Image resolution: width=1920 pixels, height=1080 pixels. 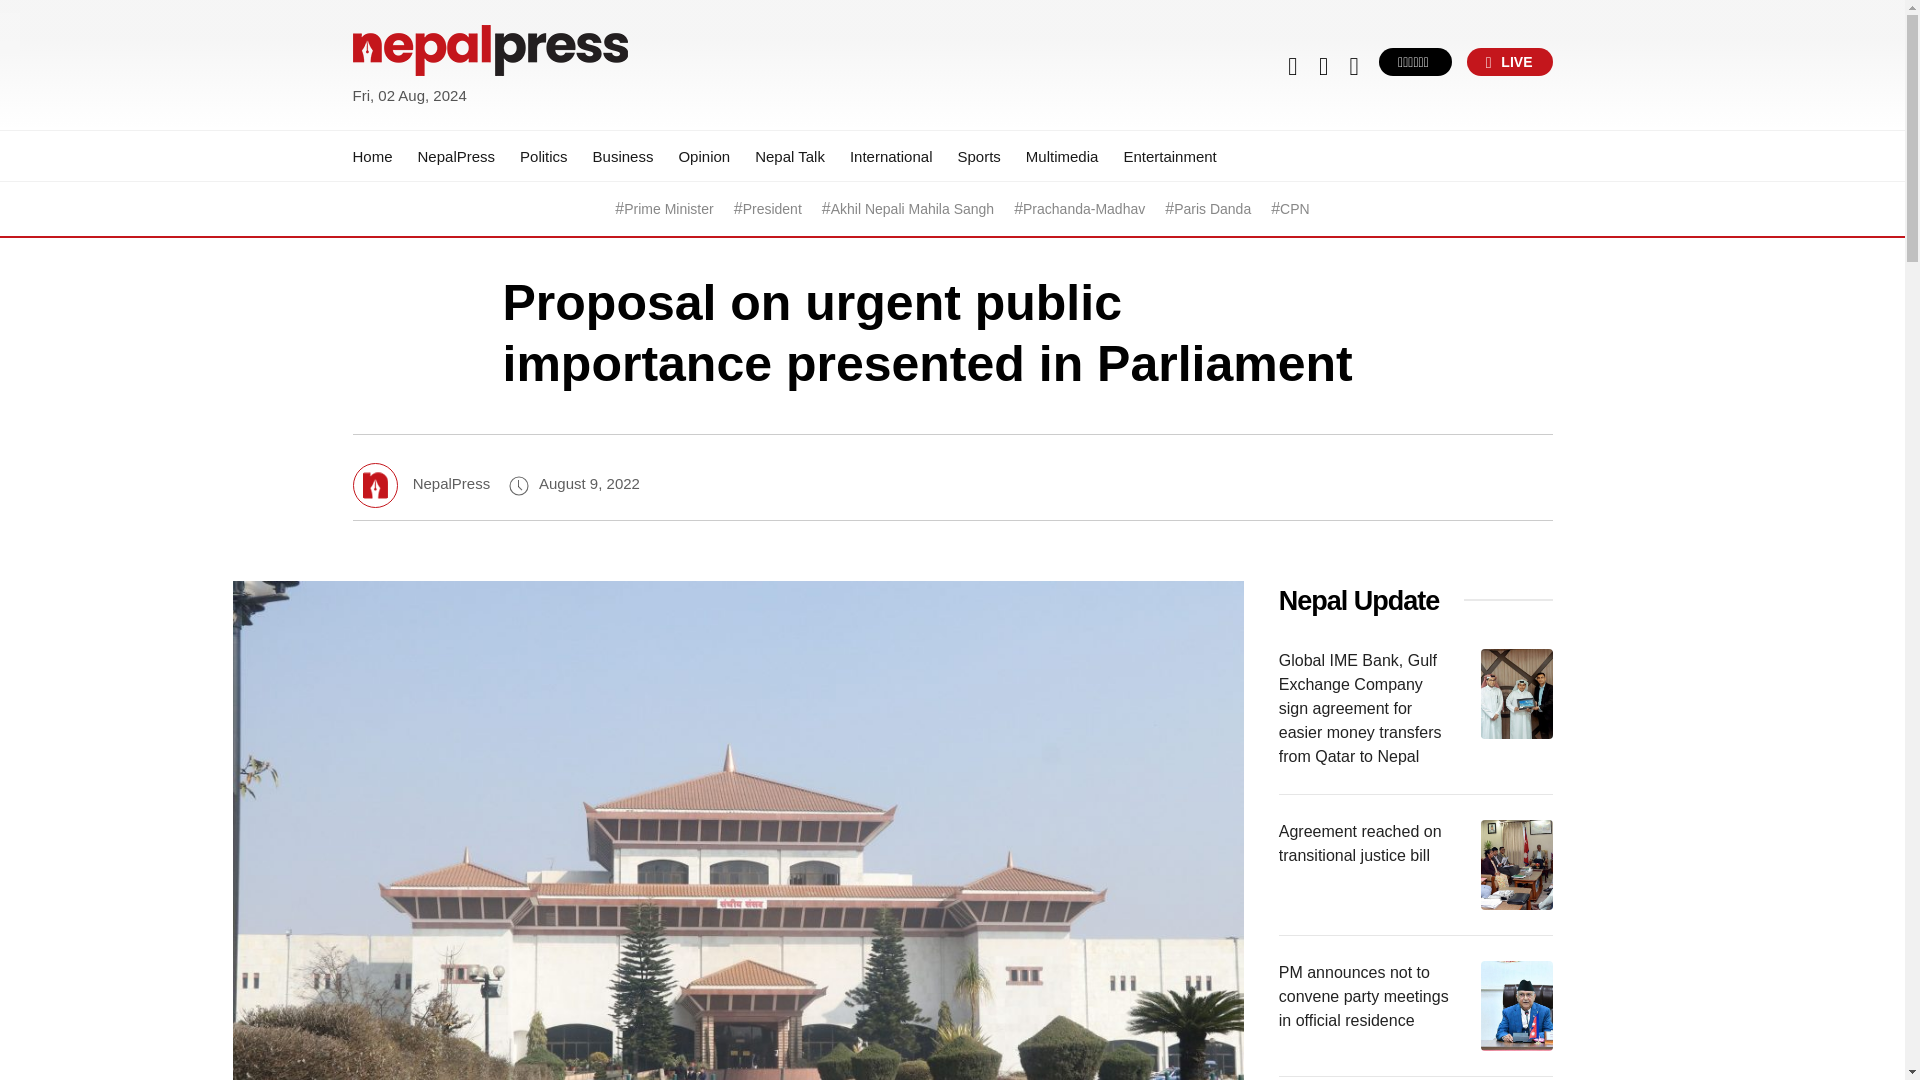 What do you see at coordinates (1212, 209) in the screenshot?
I see `Paris Danda` at bounding box center [1212, 209].